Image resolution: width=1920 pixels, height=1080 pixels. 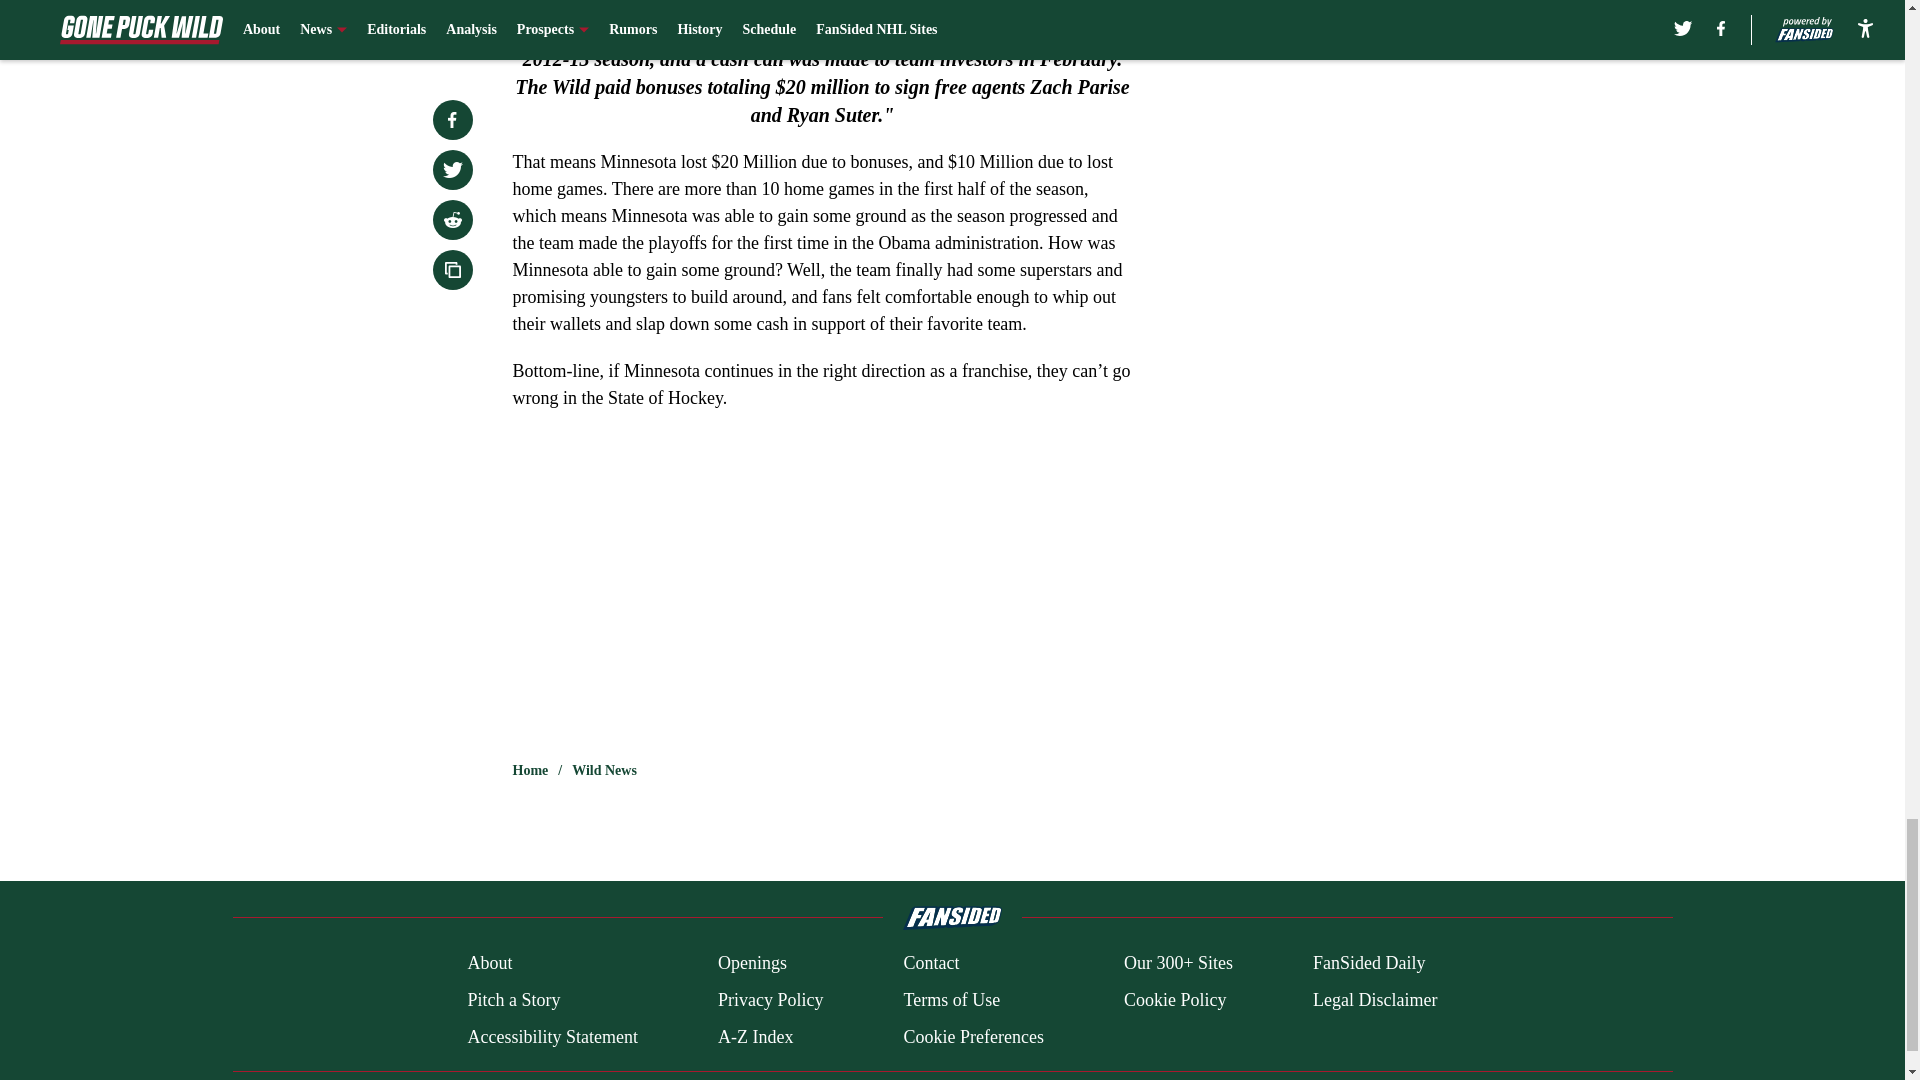 What do you see at coordinates (489, 964) in the screenshot?
I see `About` at bounding box center [489, 964].